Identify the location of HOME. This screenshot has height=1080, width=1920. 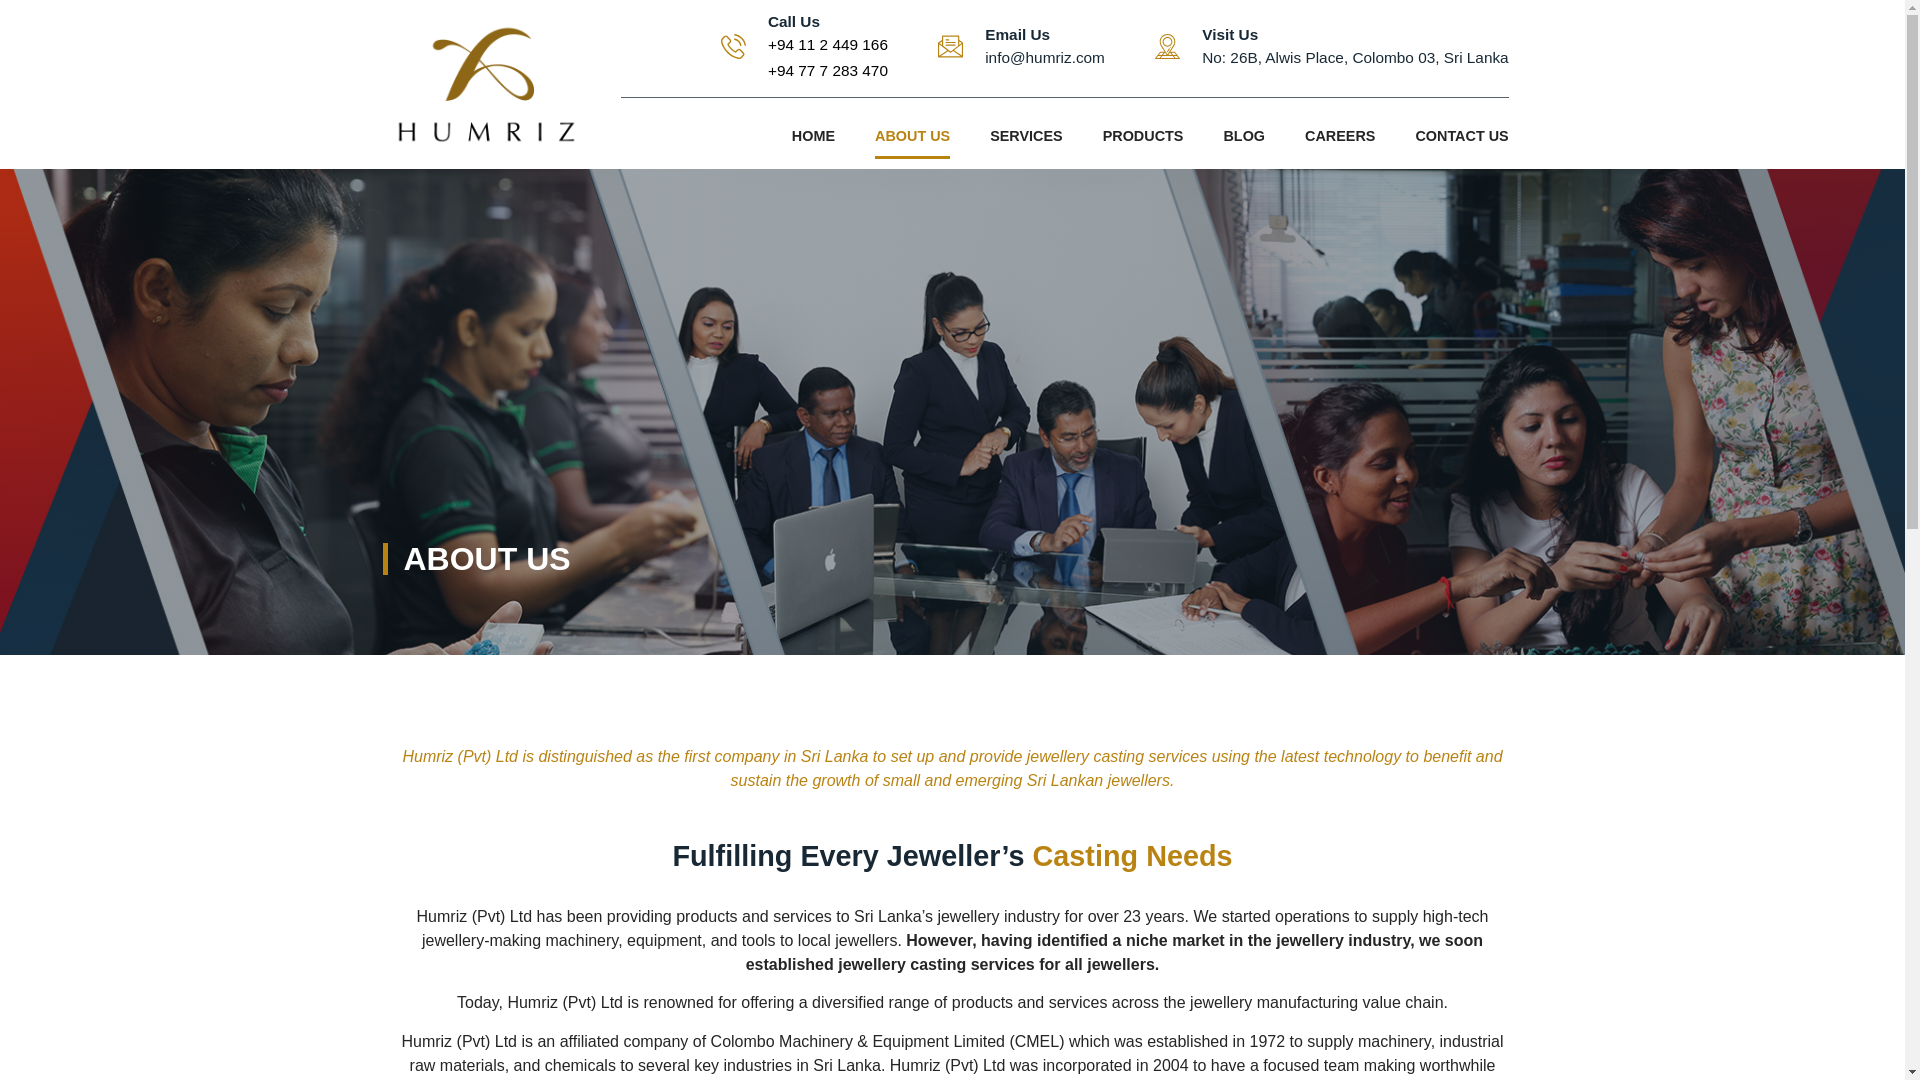
(1332, 46).